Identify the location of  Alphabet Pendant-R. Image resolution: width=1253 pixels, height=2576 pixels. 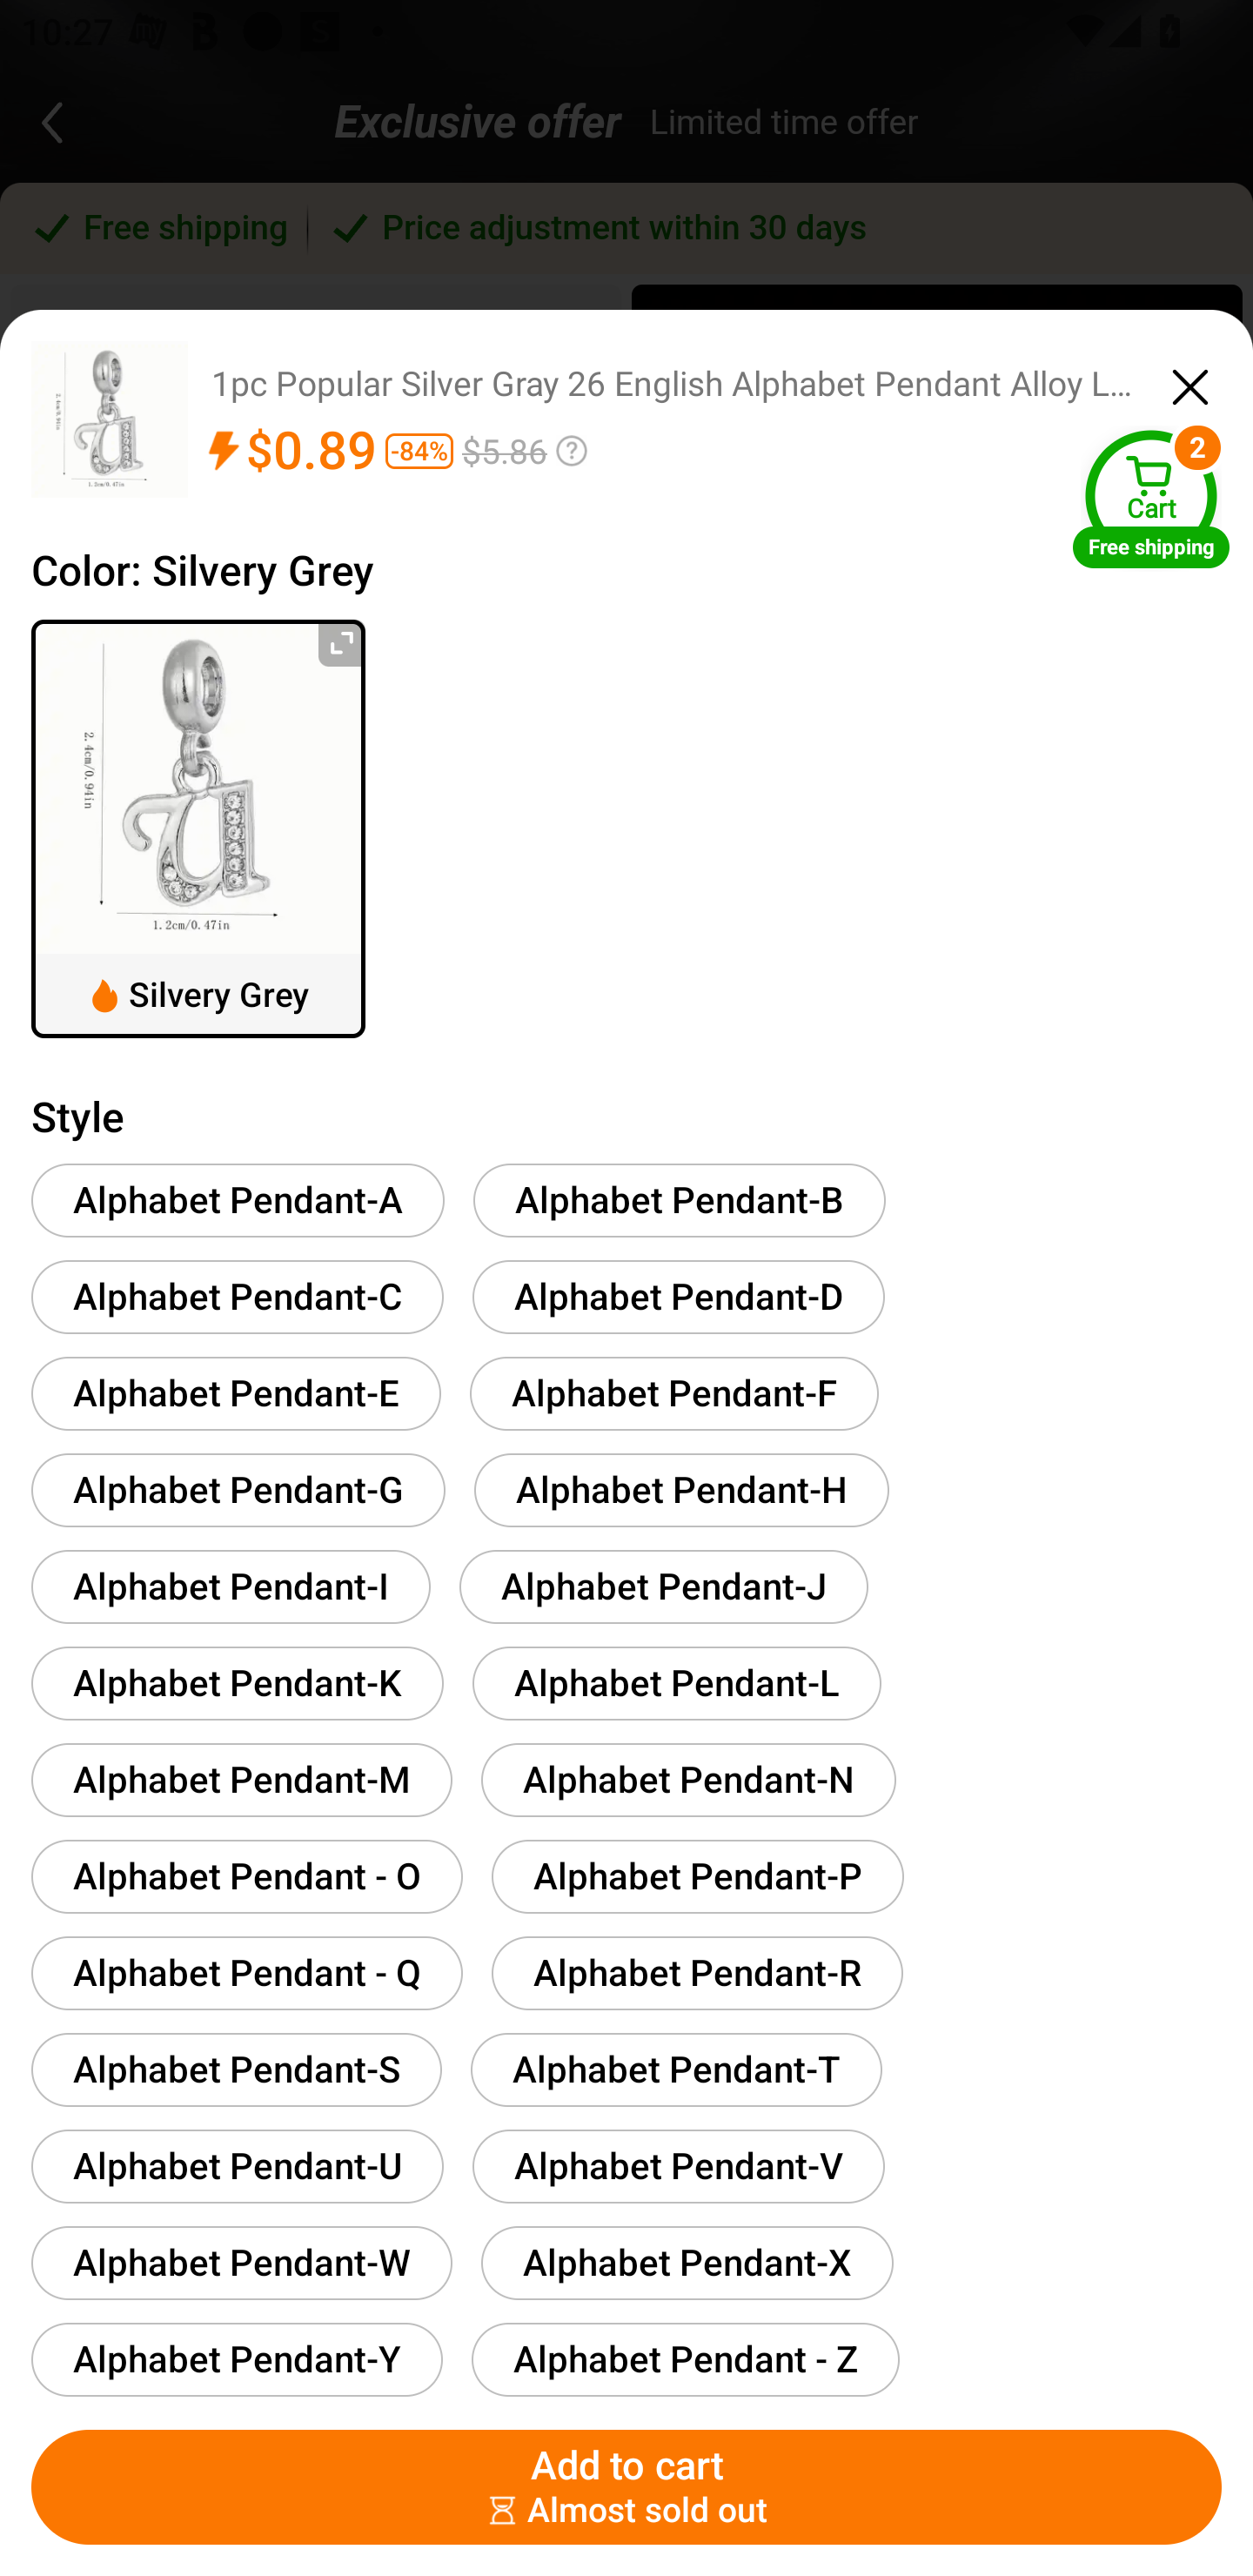
(697, 1972).